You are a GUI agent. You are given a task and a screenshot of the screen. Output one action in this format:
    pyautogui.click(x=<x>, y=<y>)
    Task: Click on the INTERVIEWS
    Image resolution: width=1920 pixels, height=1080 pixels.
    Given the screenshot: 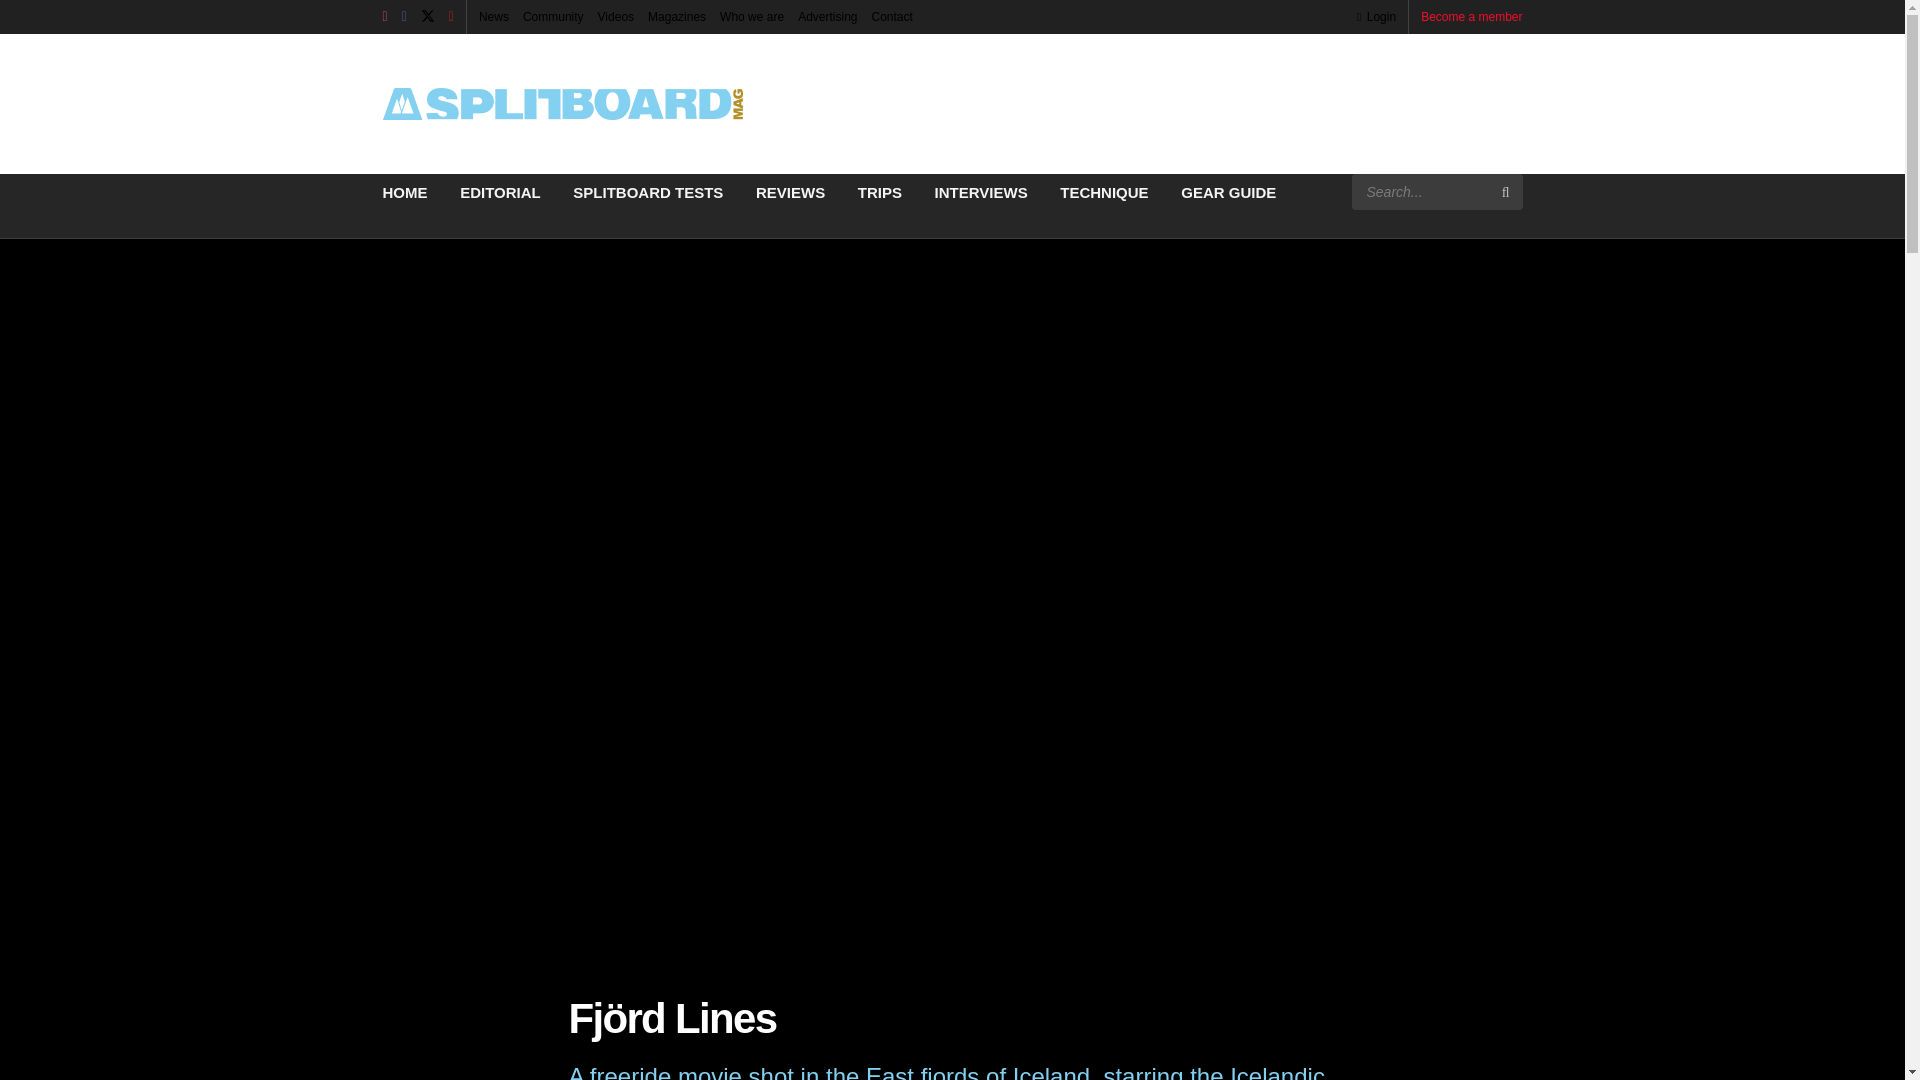 What is the action you would take?
    pyautogui.click(x=981, y=192)
    